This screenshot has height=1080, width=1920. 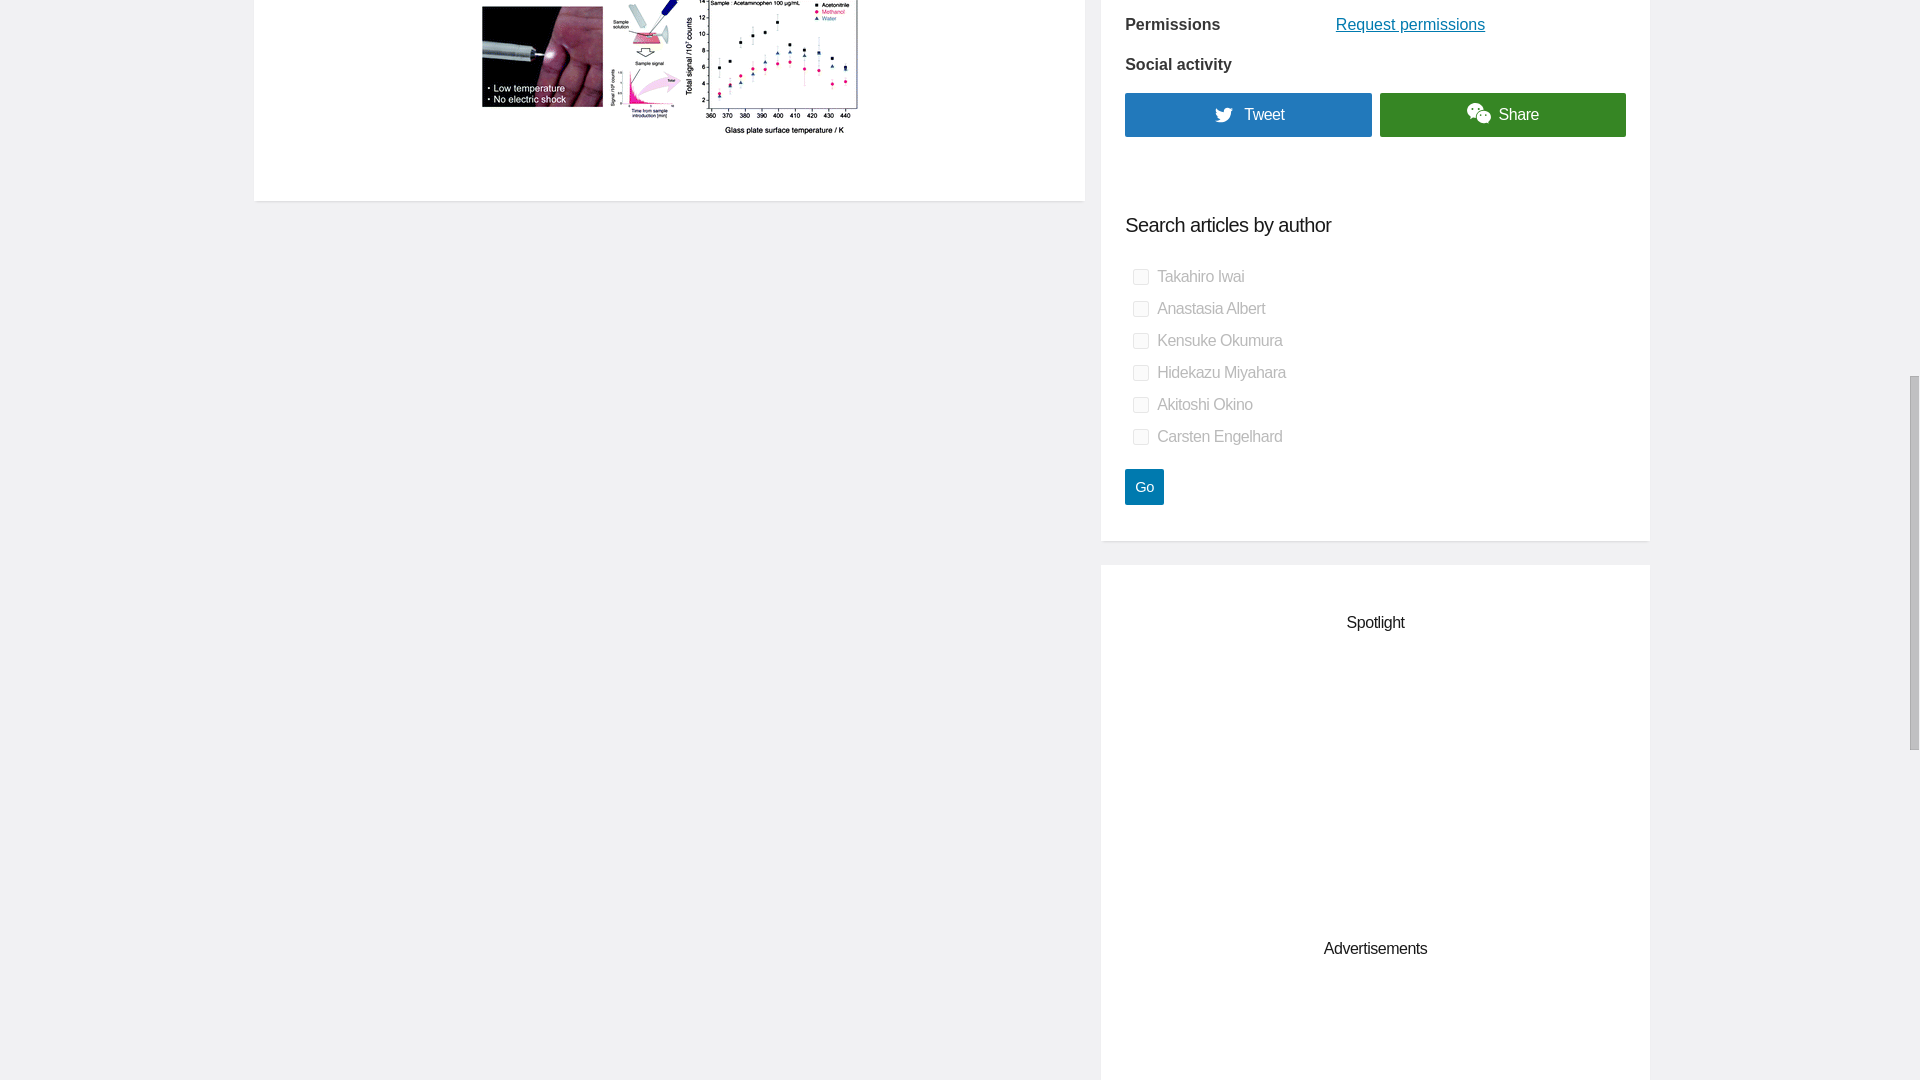 What do you see at coordinates (1140, 373) in the screenshot?
I see `on` at bounding box center [1140, 373].